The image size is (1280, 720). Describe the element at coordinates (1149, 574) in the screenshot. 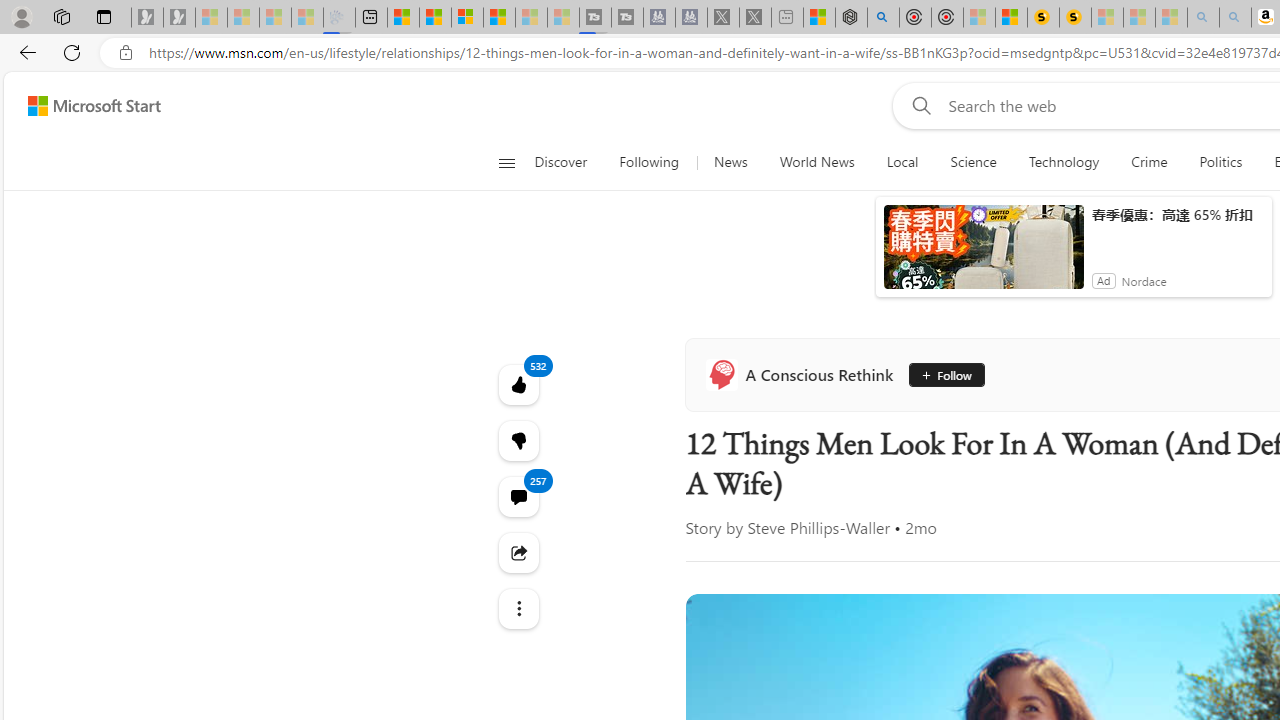

I see `49 Like` at that location.